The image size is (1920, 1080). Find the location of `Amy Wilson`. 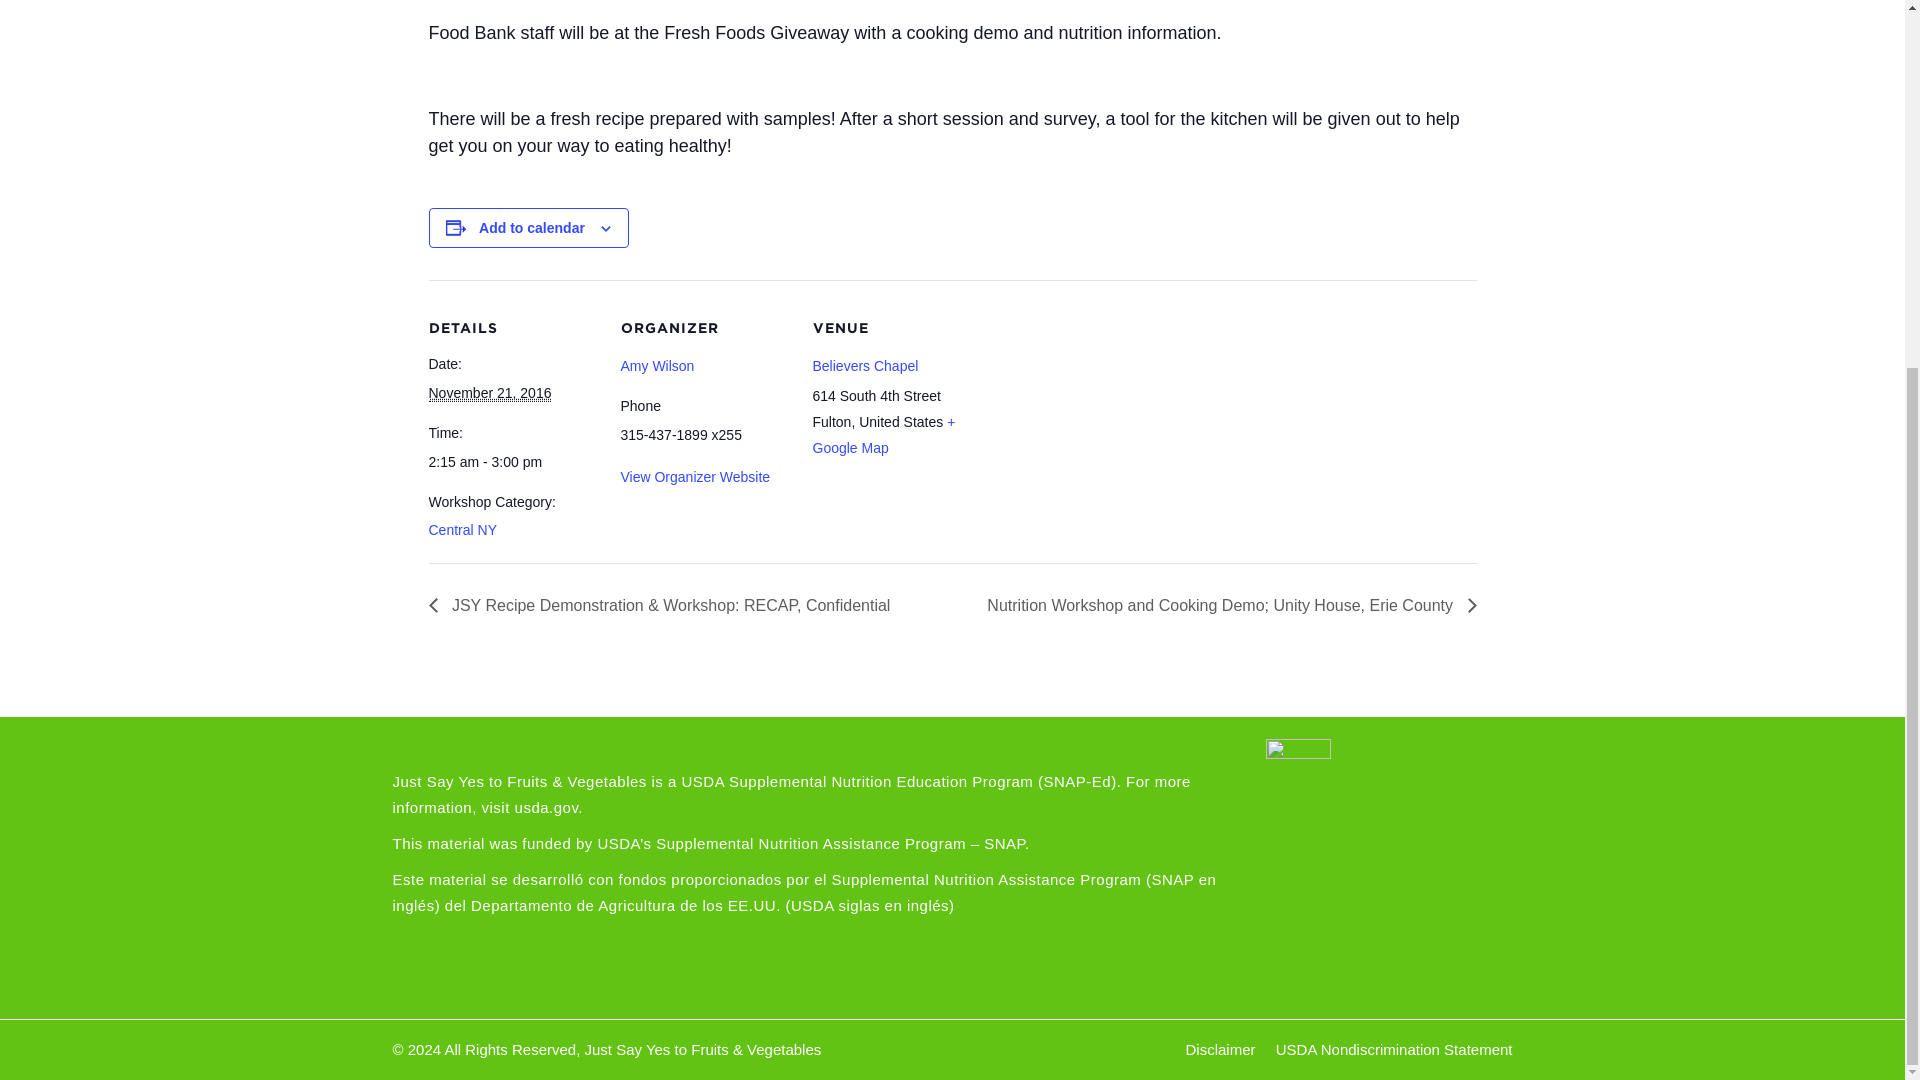

Amy Wilson is located at coordinates (656, 365).